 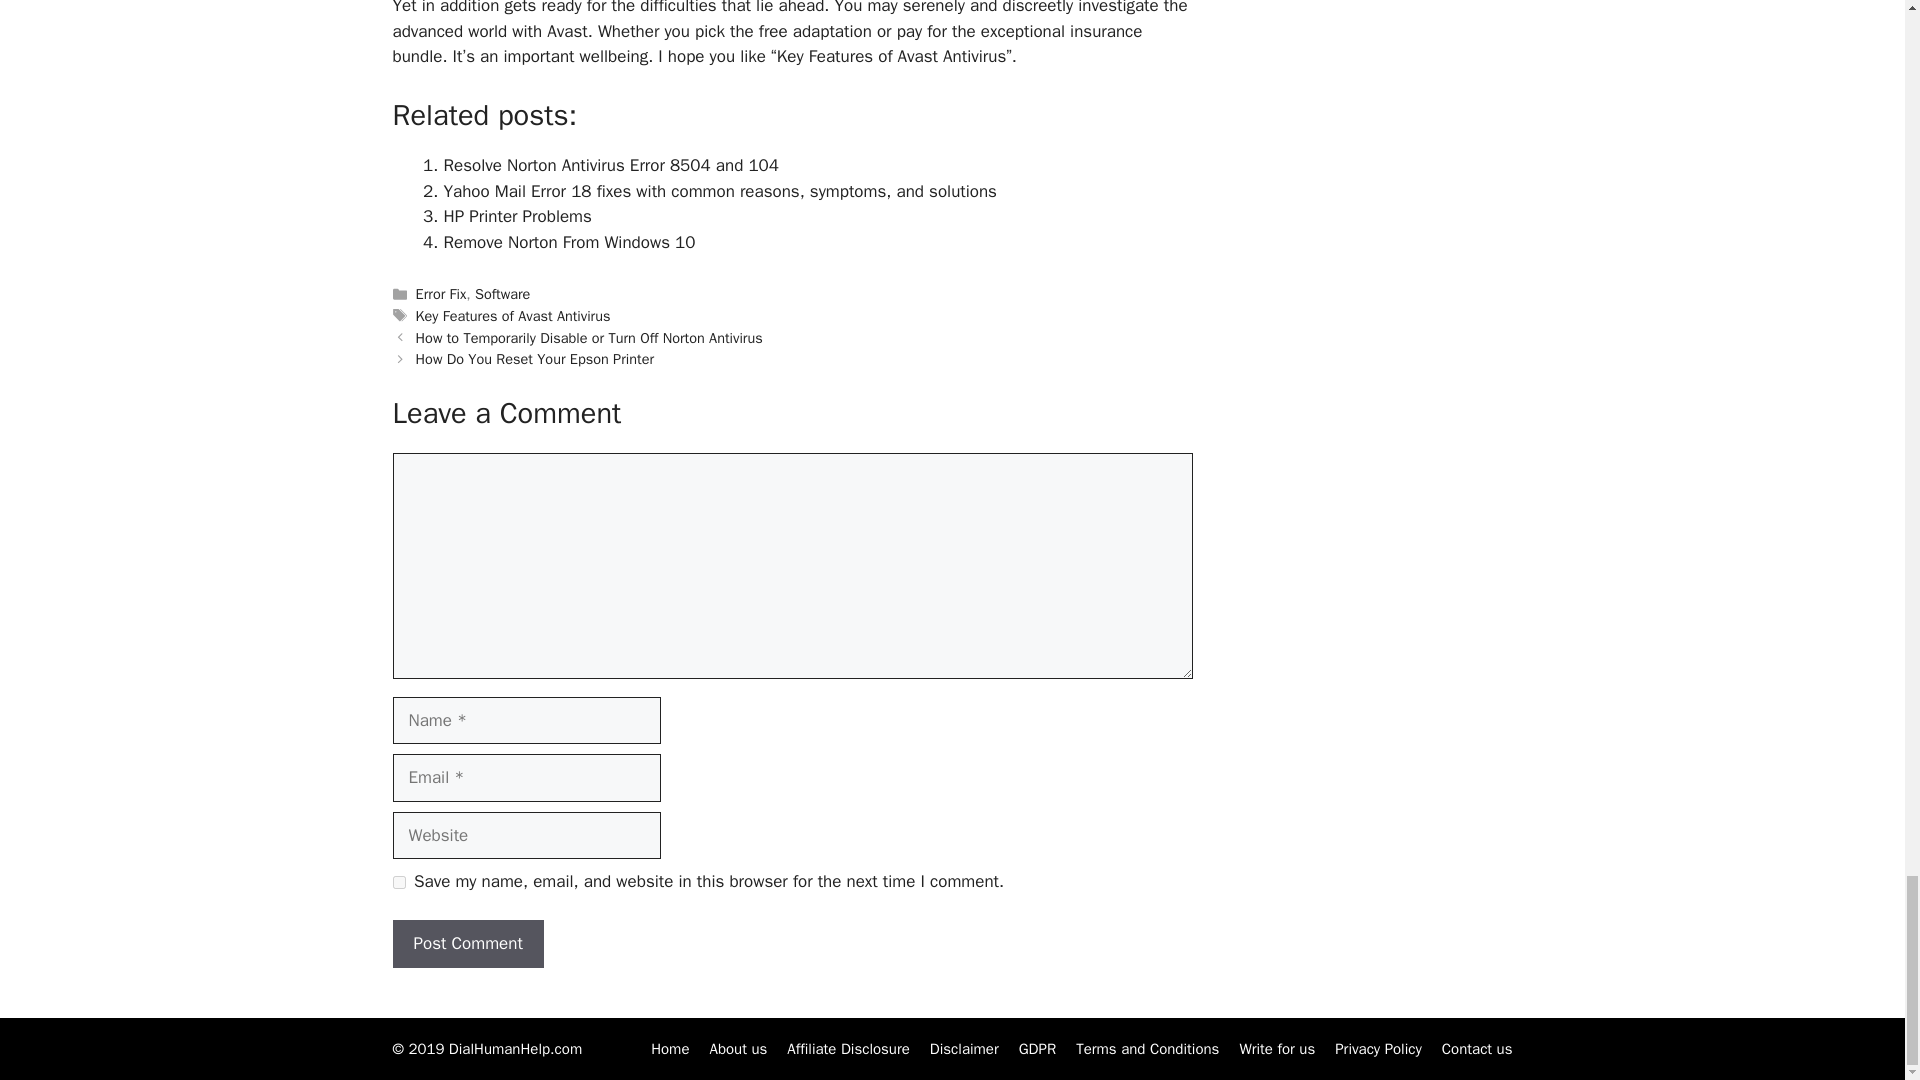 What do you see at coordinates (569, 242) in the screenshot?
I see `Remove Norton From Windows 10` at bounding box center [569, 242].